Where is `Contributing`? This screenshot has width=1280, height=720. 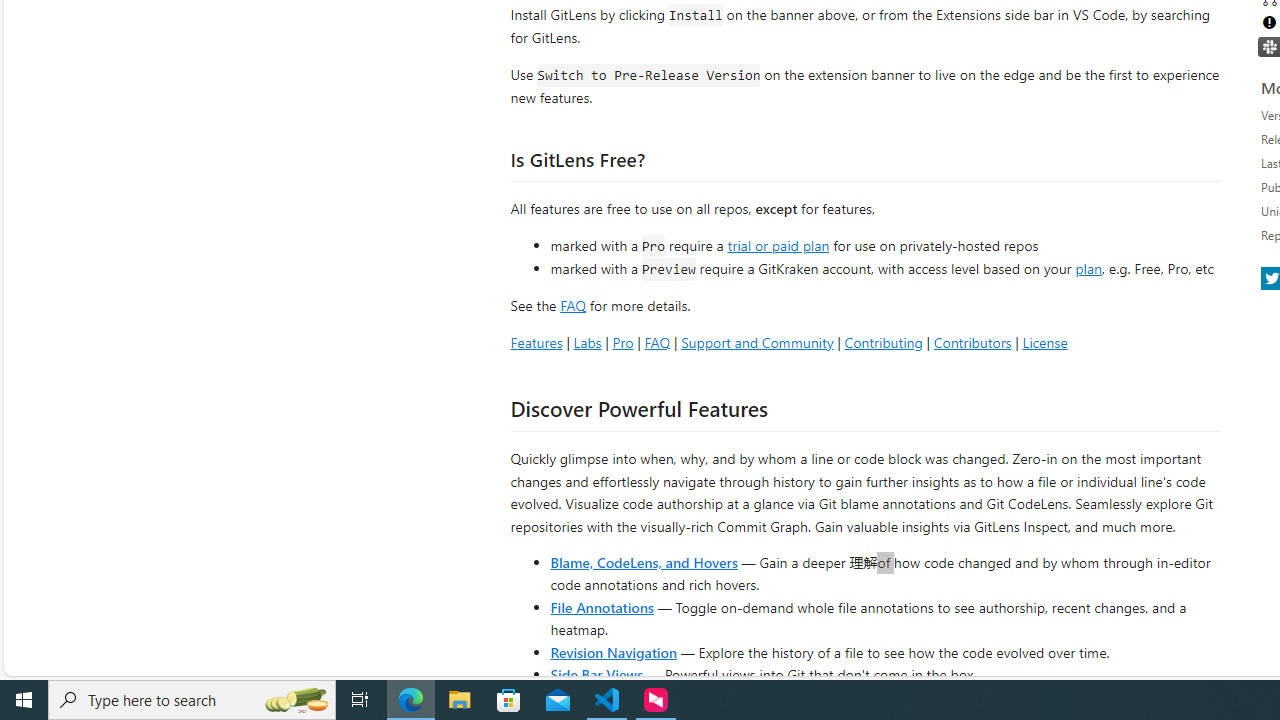 Contributing is located at coordinates (882, 342).